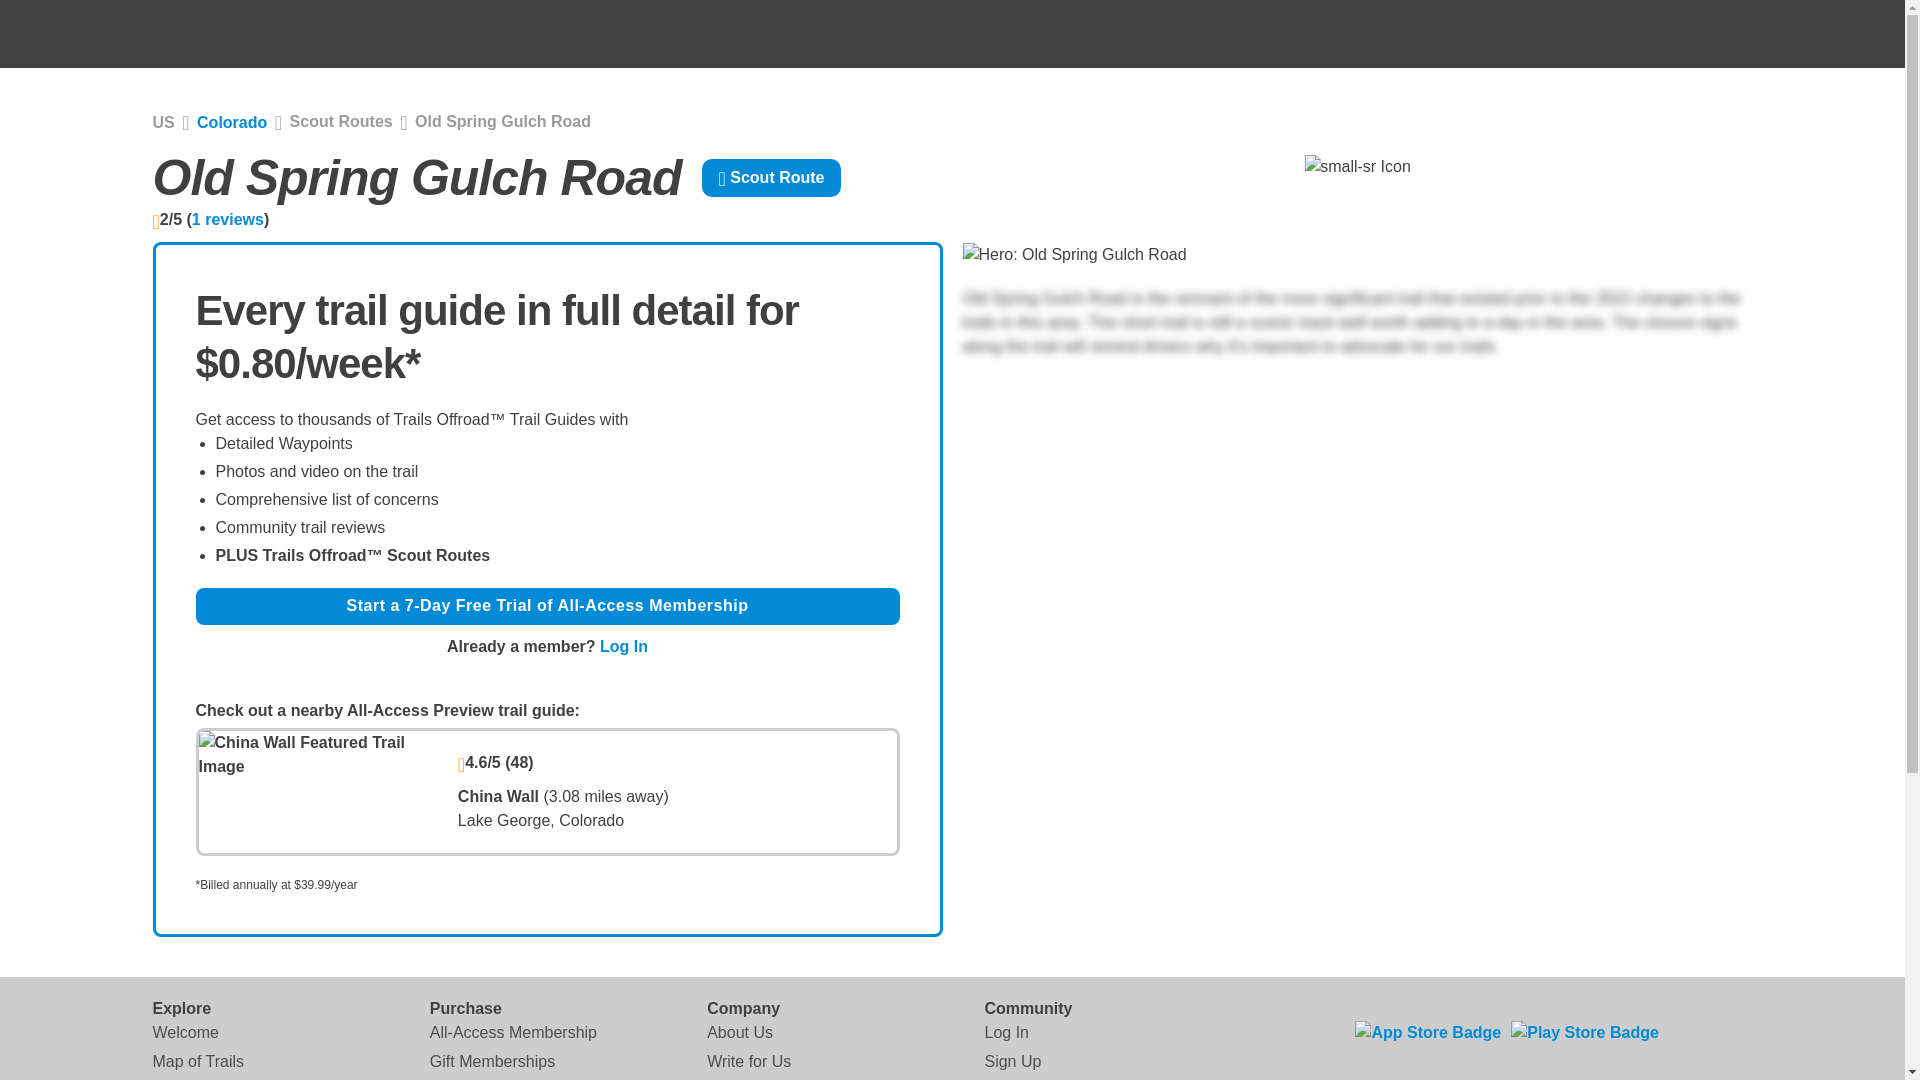  I want to click on Map of Trails, so click(197, 1061).